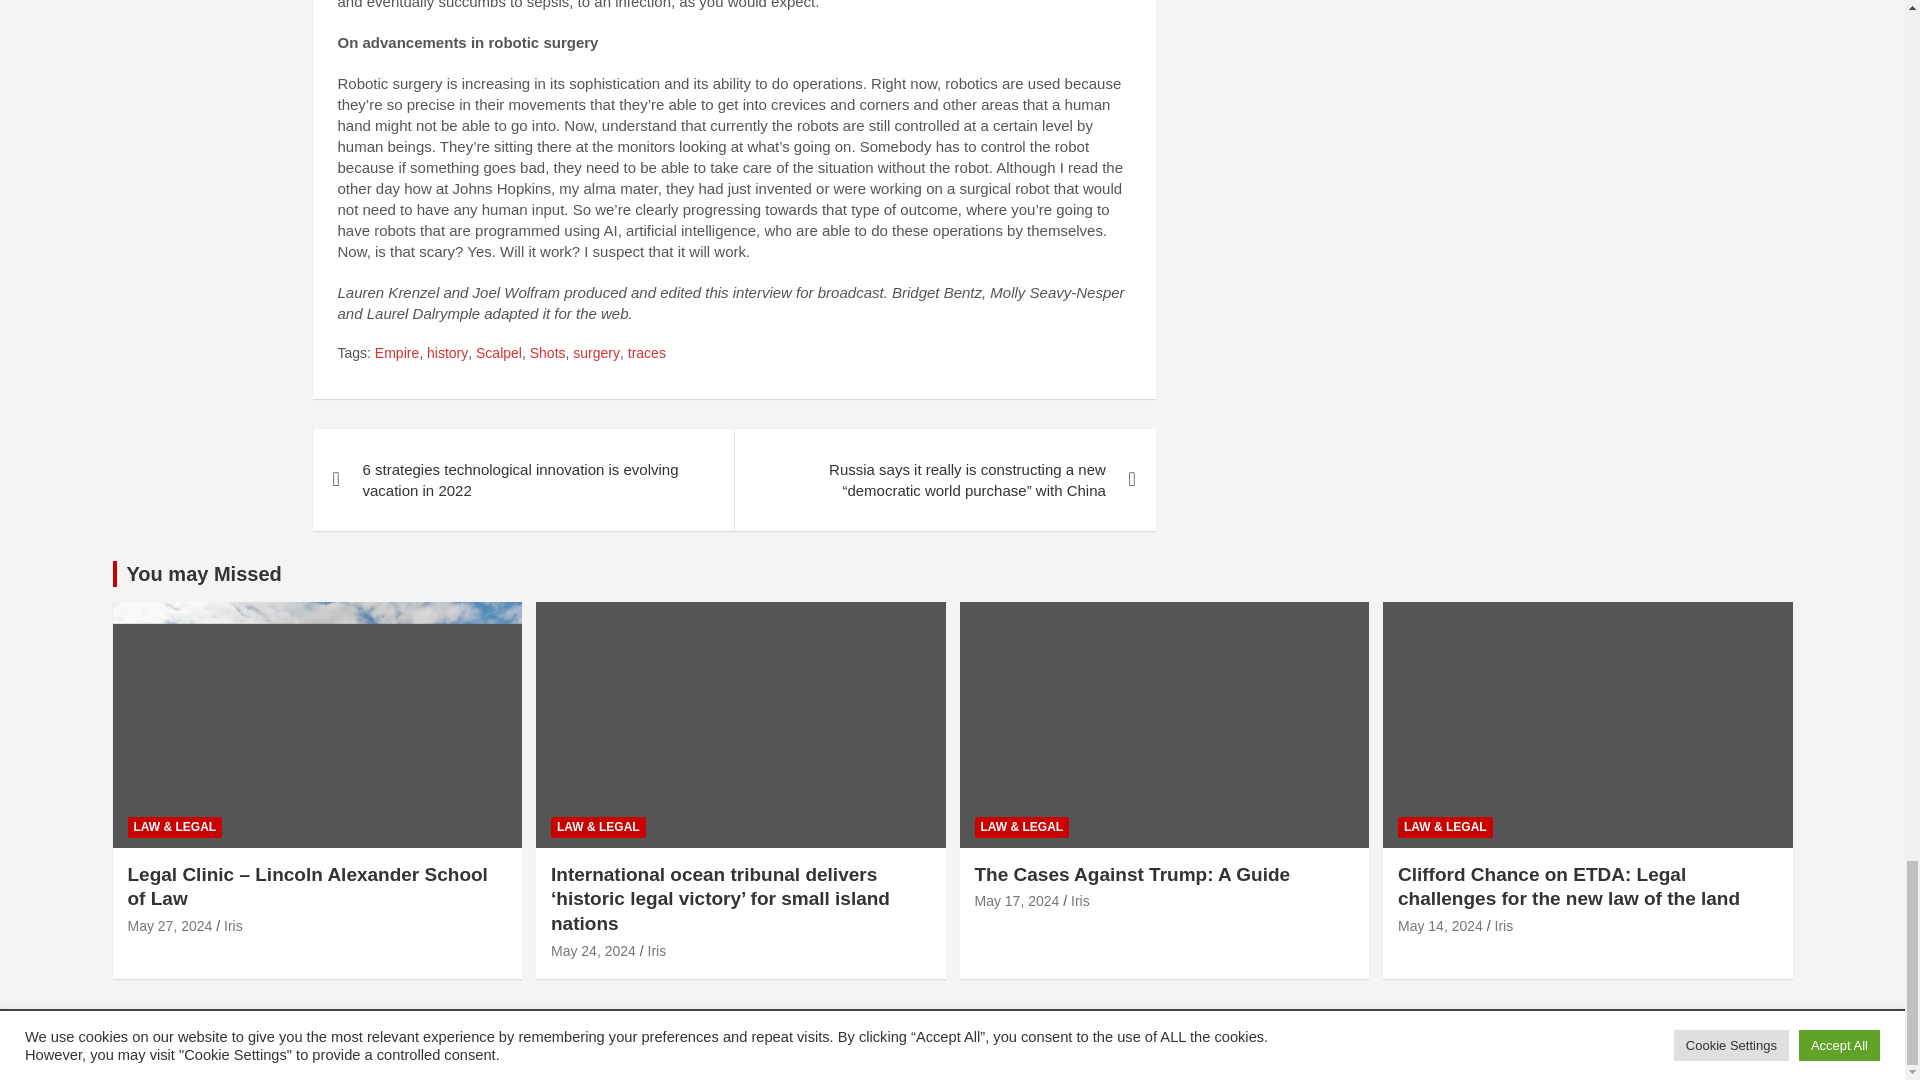 The image size is (1920, 1080). What do you see at coordinates (548, 354) in the screenshot?
I see `Shots` at bounding box center [548, 354].